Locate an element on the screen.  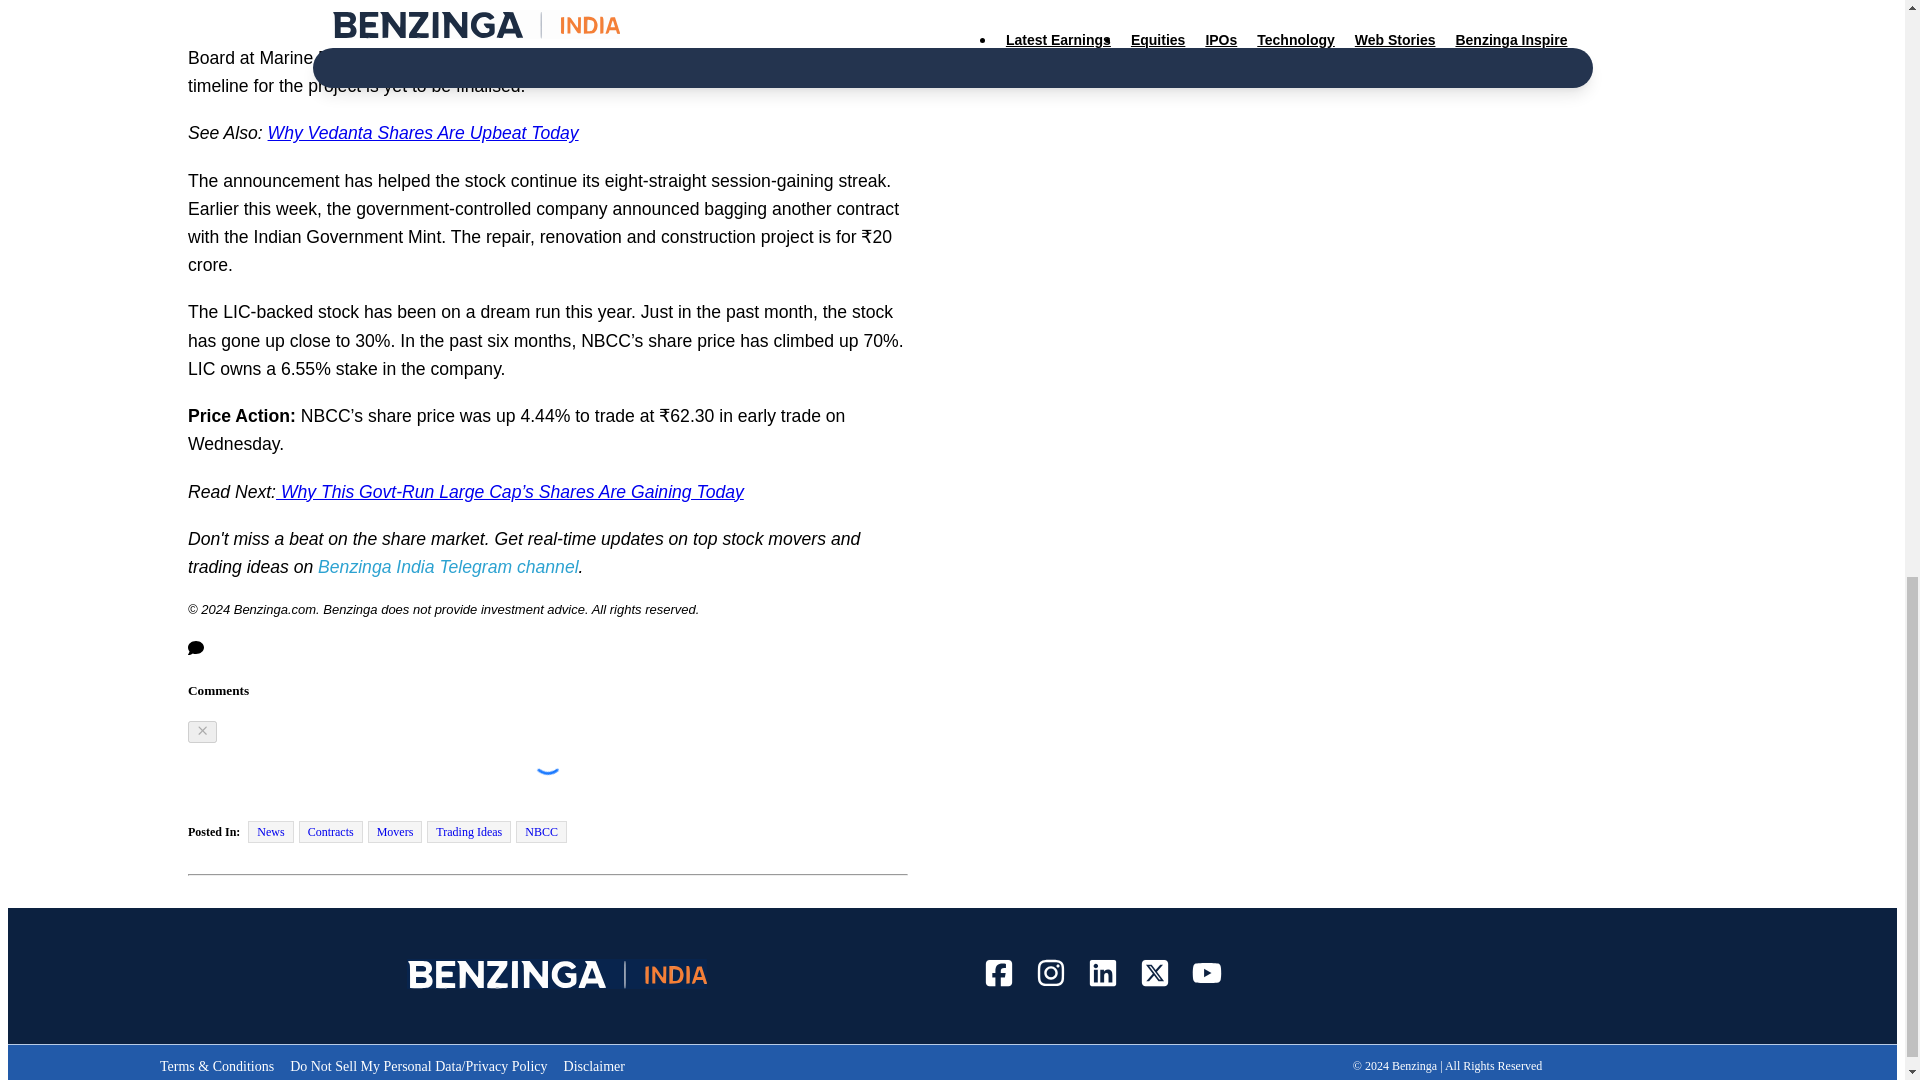
Close menu is located at coordinates (202, 732).